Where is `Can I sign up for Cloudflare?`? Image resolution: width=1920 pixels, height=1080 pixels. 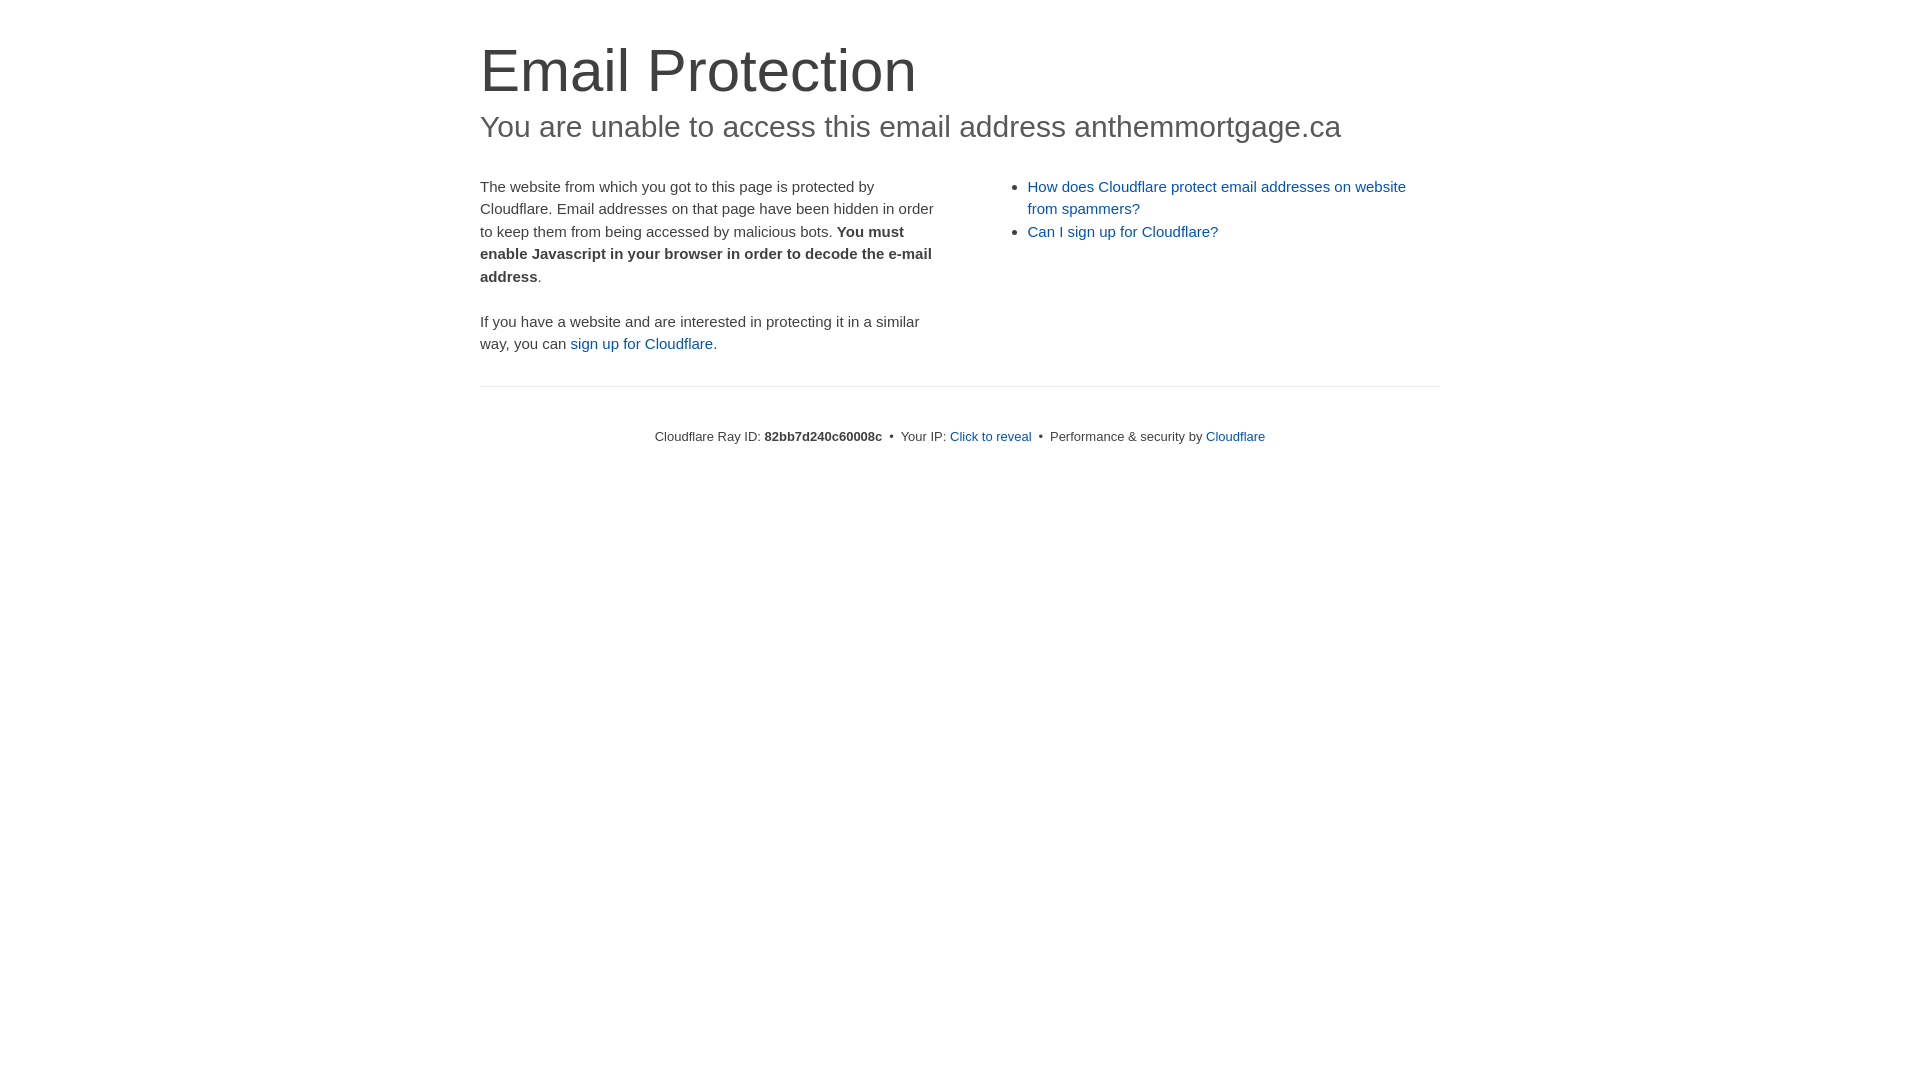
Can I sign up for Cloudflare? is located at coordinates (1124, 232).